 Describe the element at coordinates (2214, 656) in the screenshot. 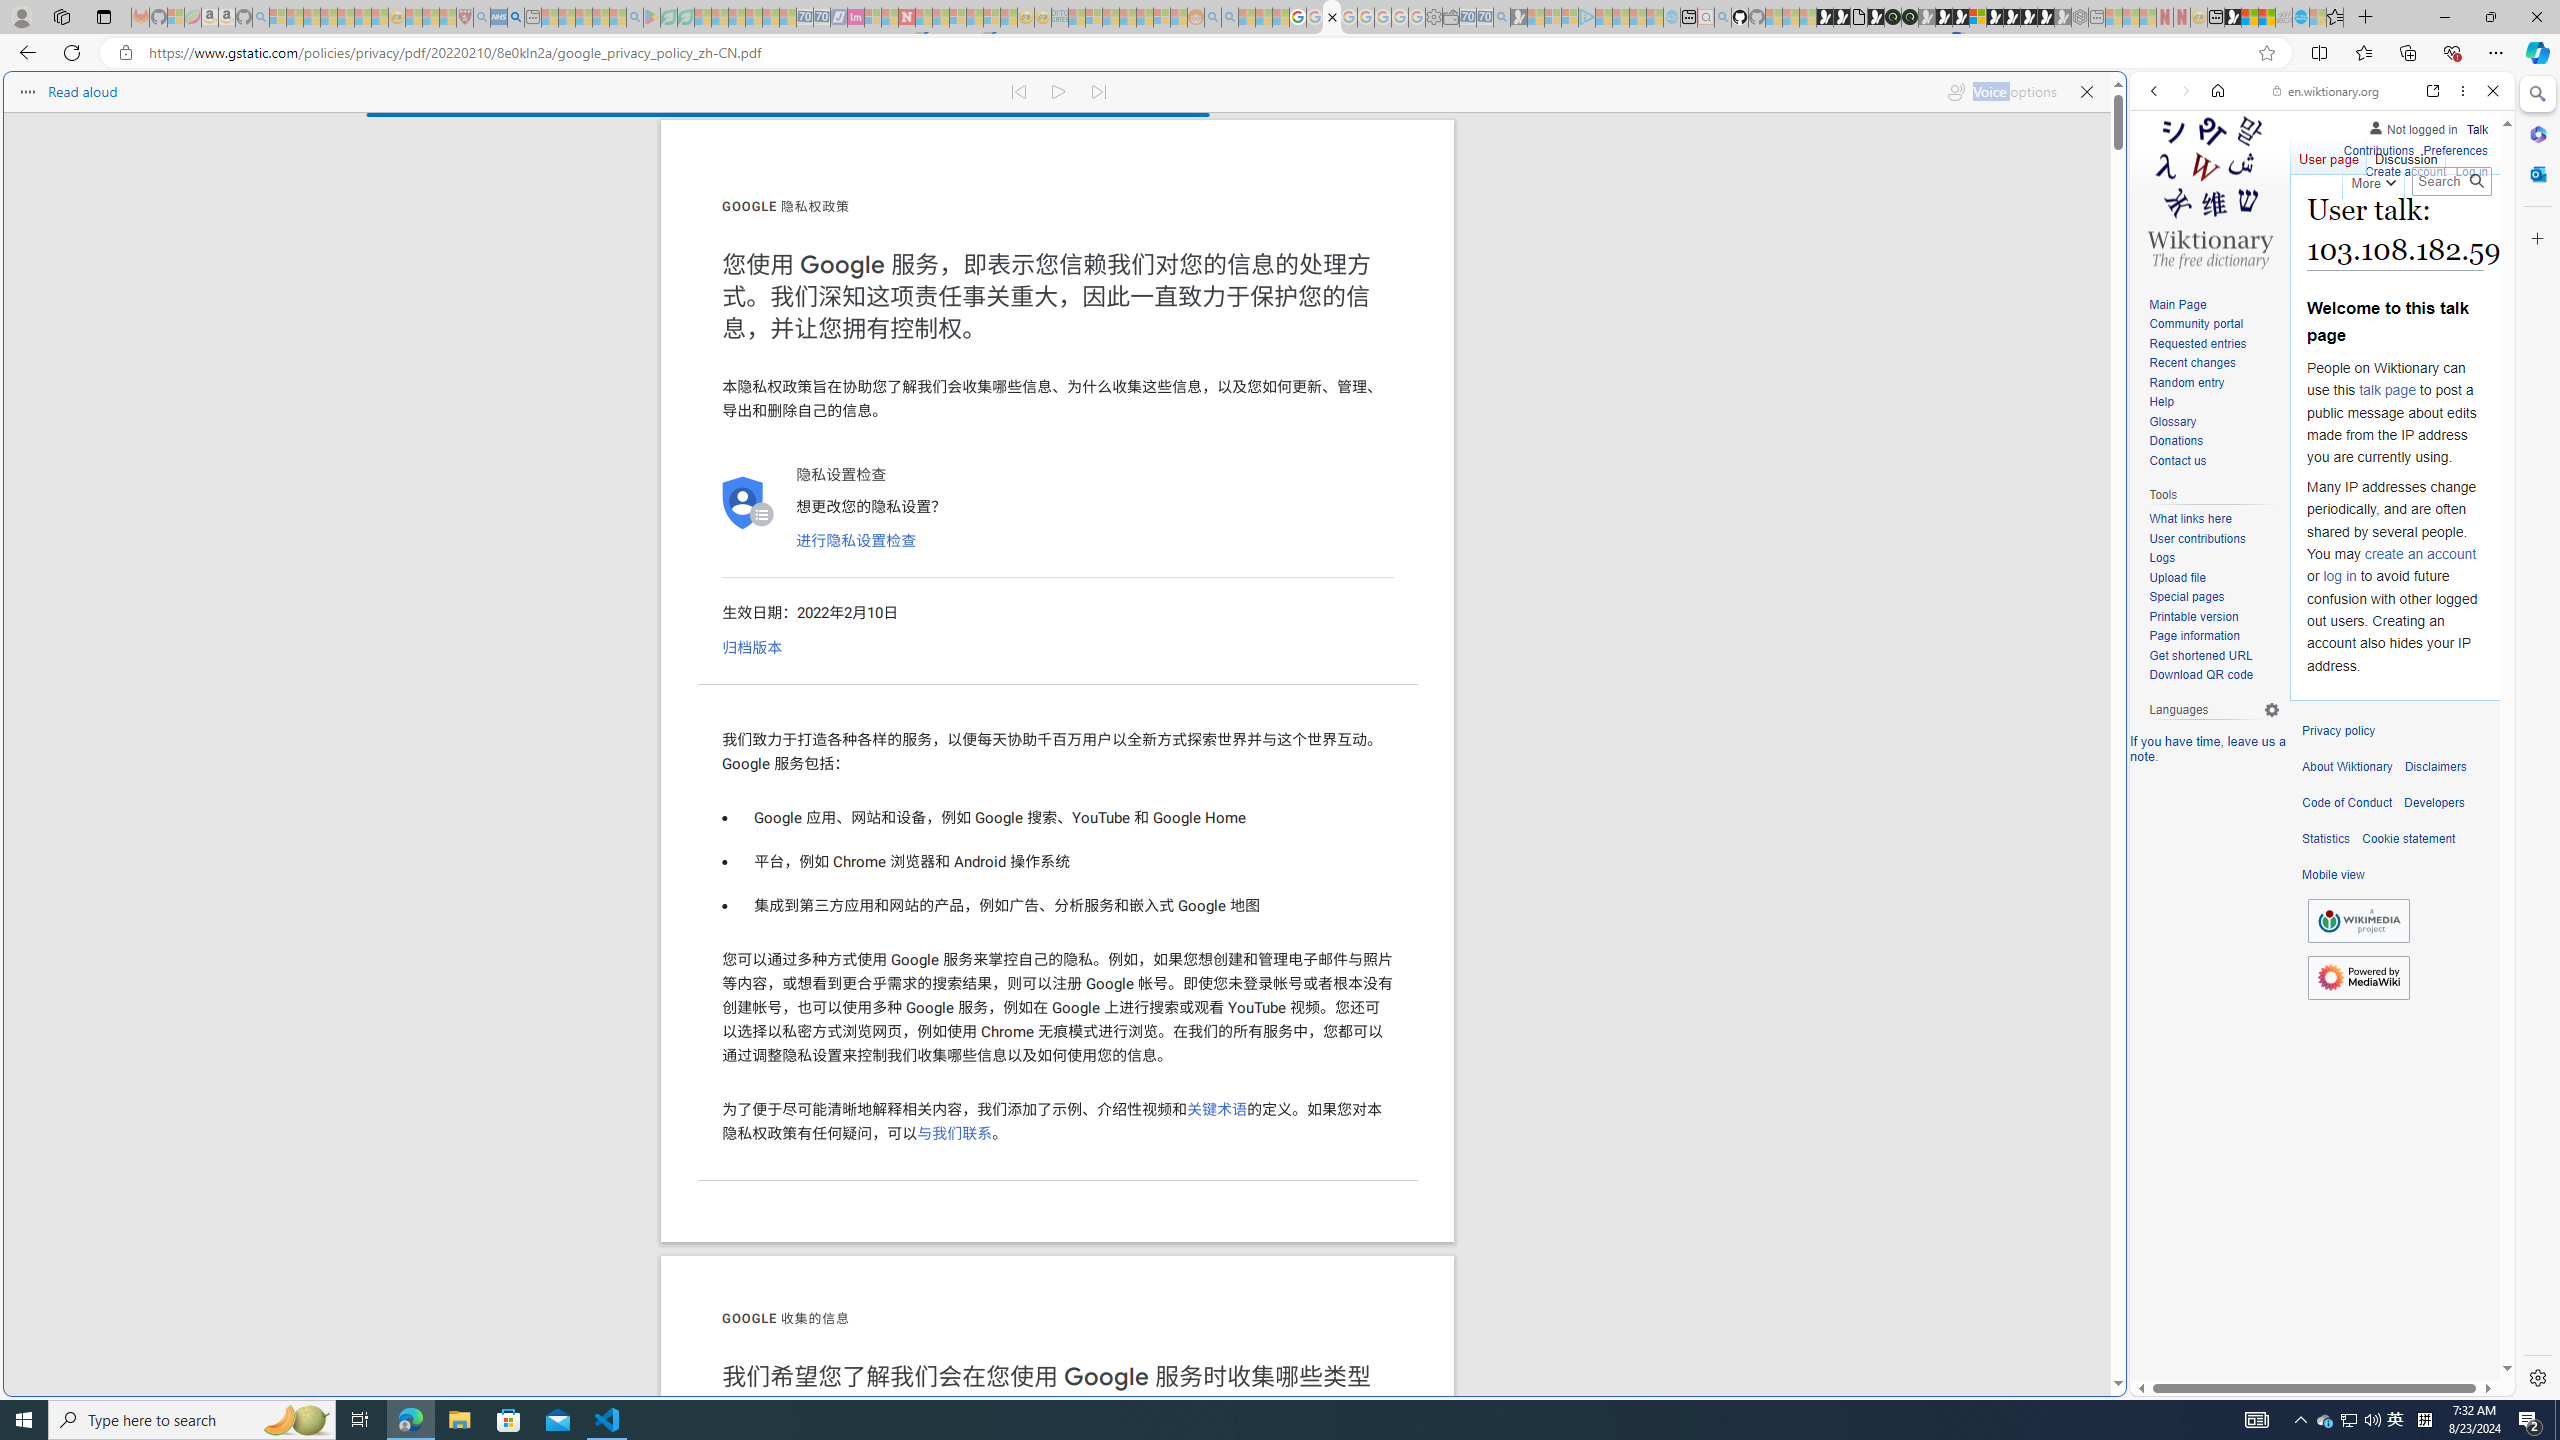

I see `Get shortened URL` at that location.